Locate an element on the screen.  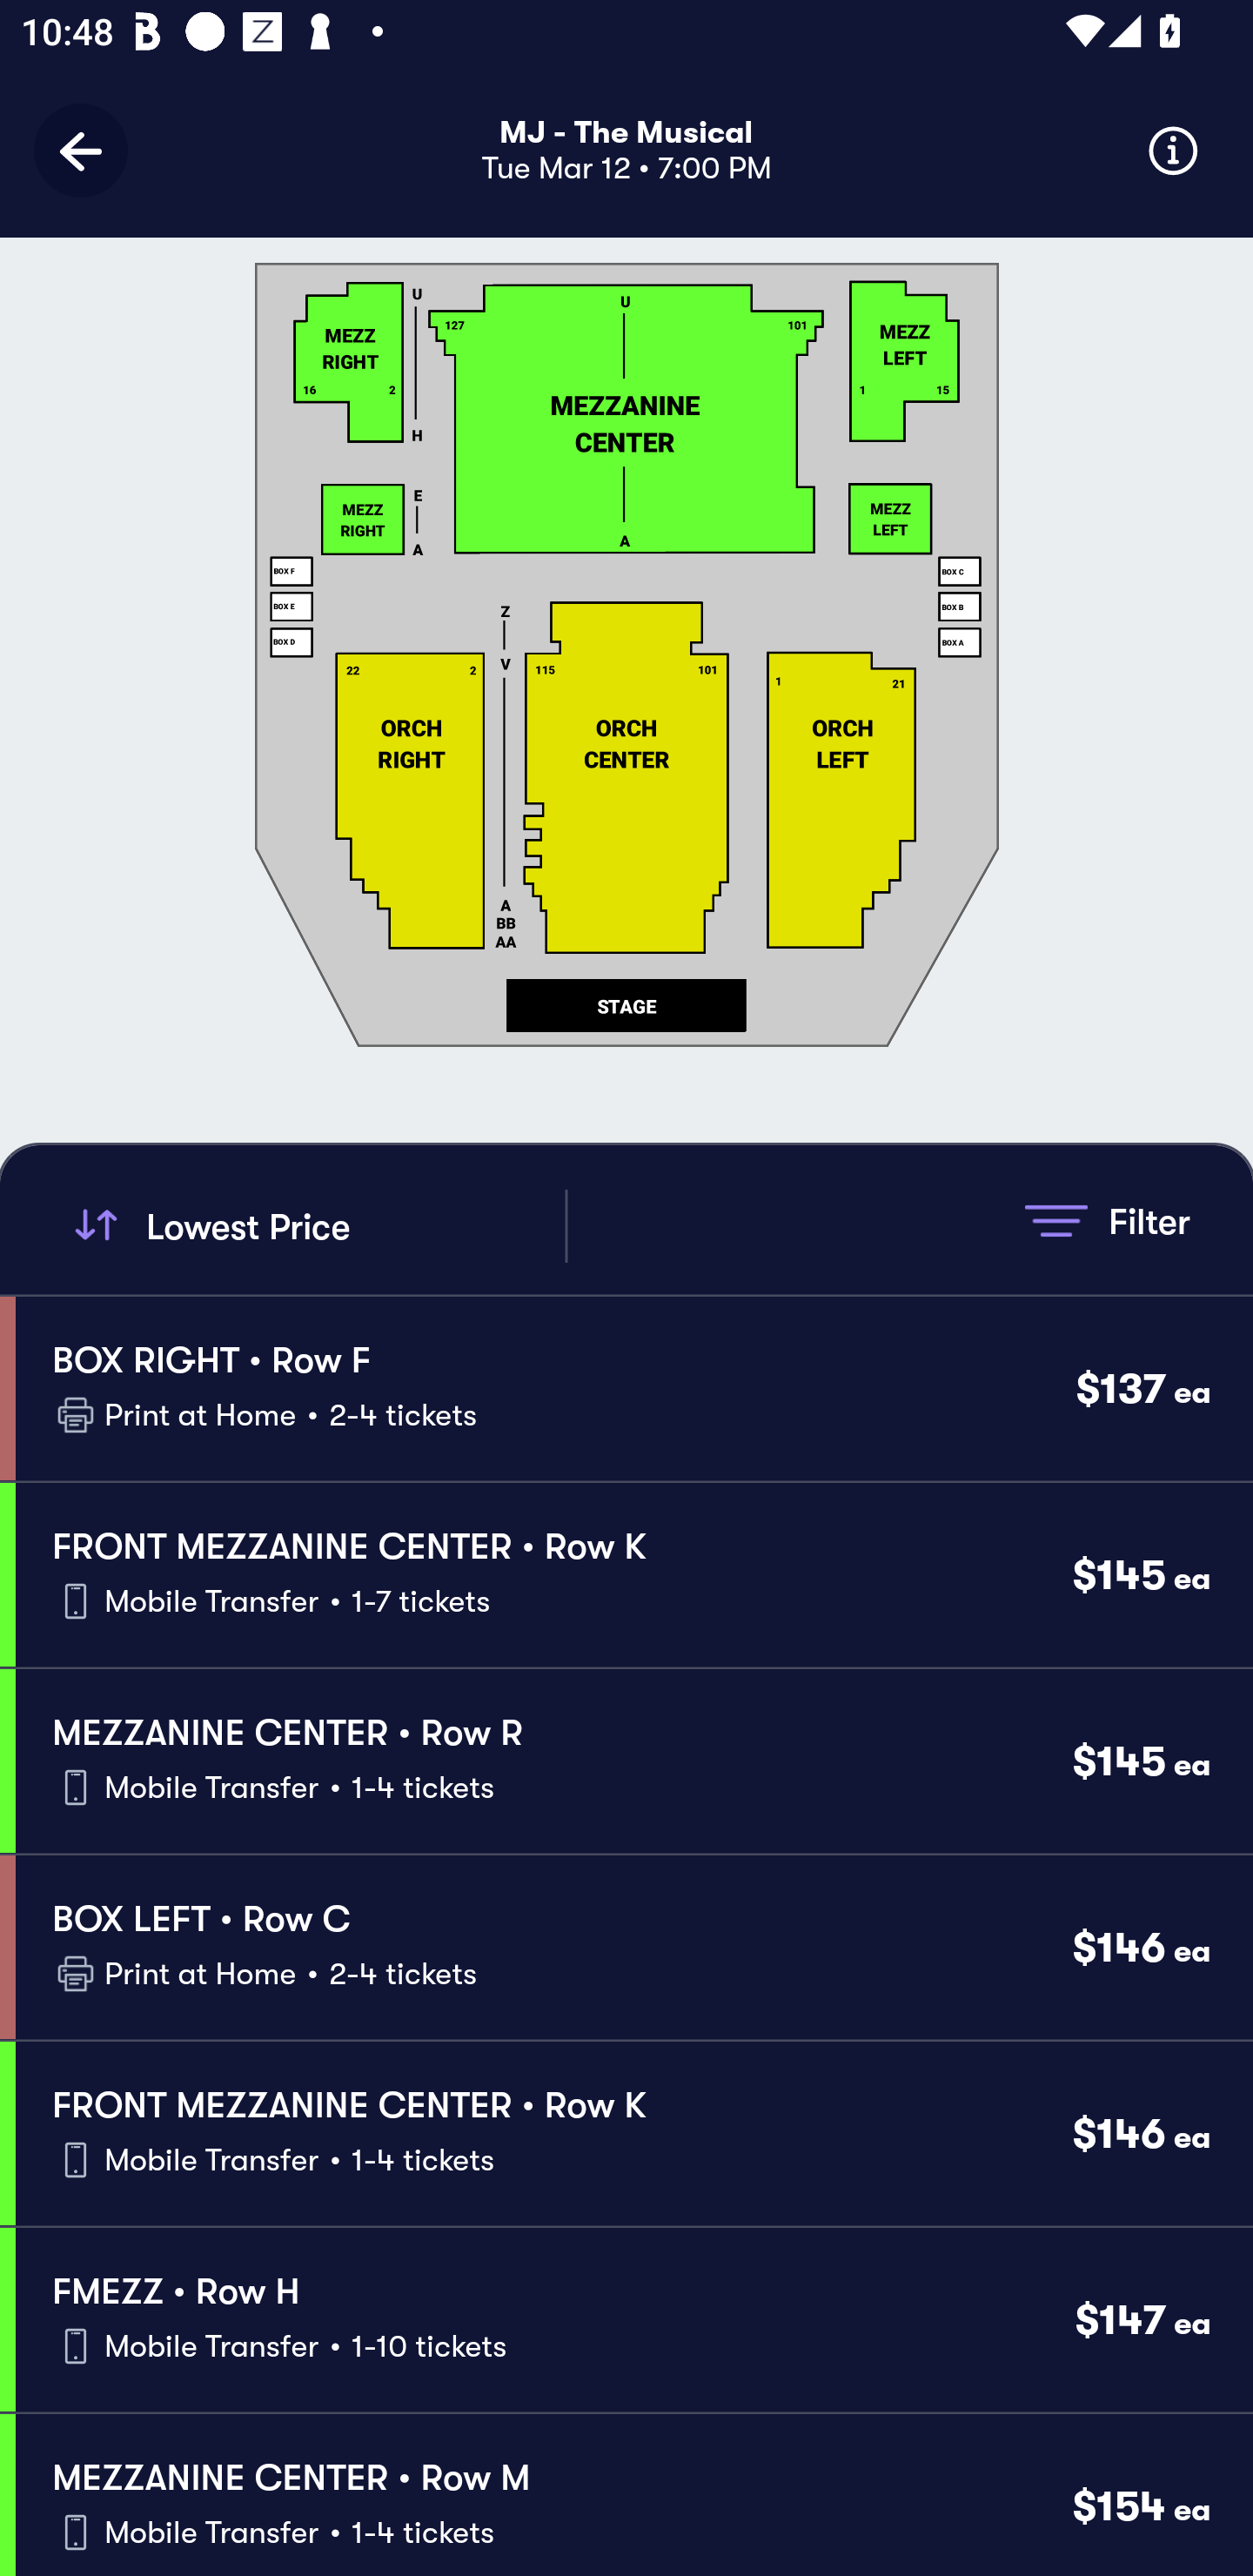
Lowest Price is located at coordinates (315, 1225).